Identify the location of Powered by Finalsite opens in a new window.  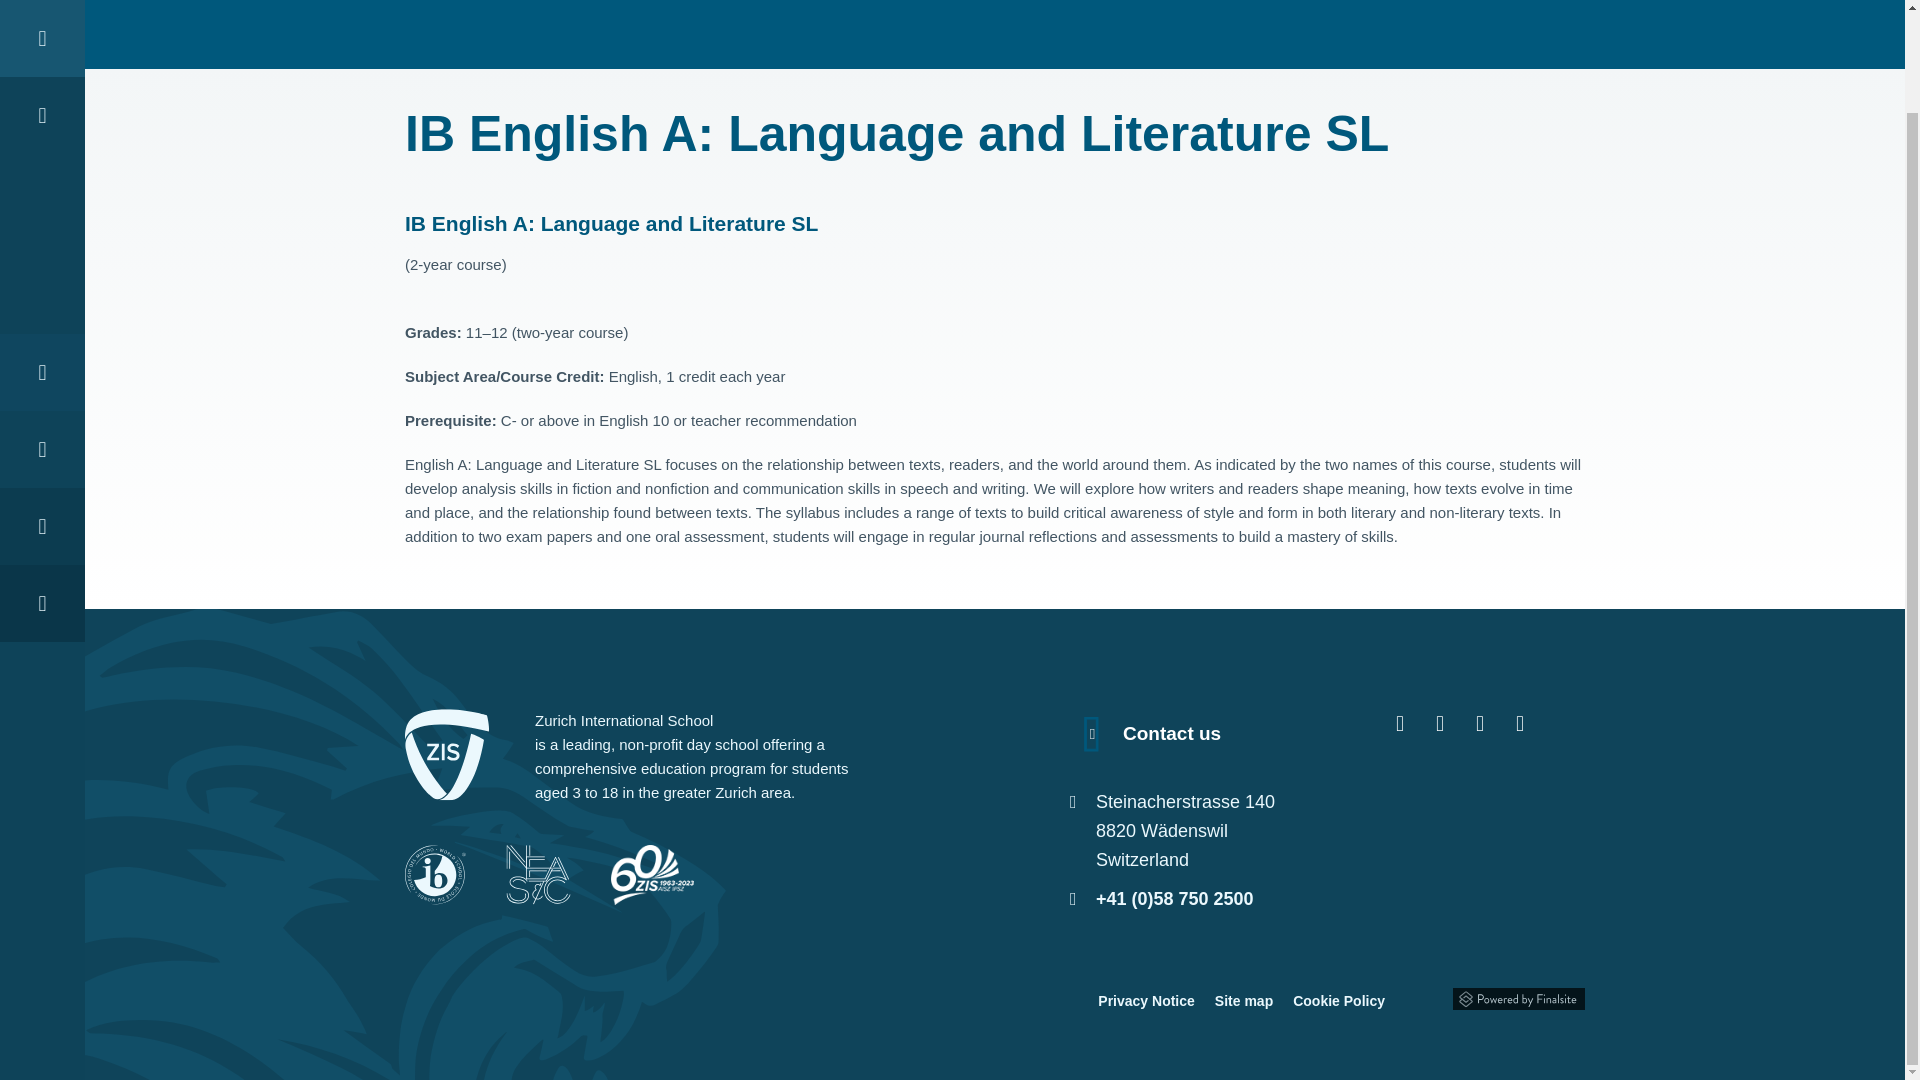
(1519, 996).